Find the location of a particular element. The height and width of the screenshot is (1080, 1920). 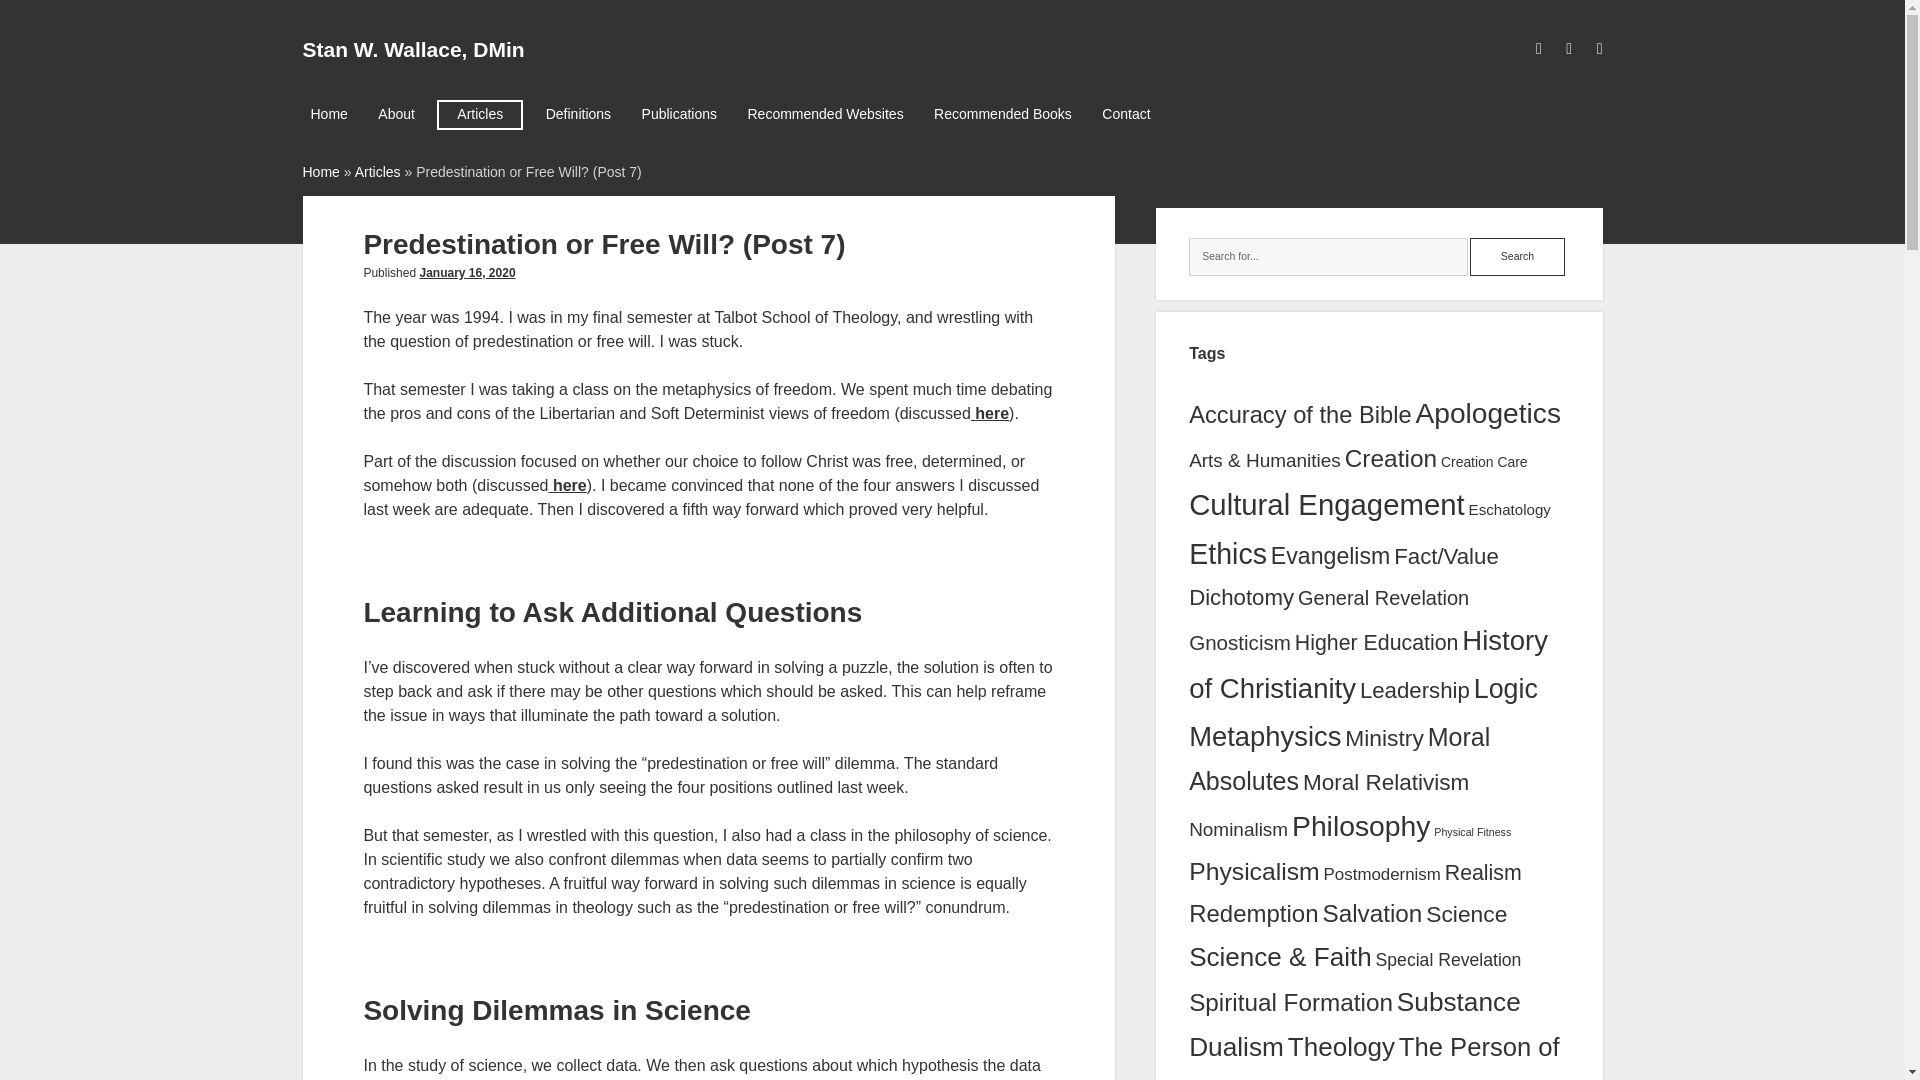

Ethics is located at coordinates (1228, 554).